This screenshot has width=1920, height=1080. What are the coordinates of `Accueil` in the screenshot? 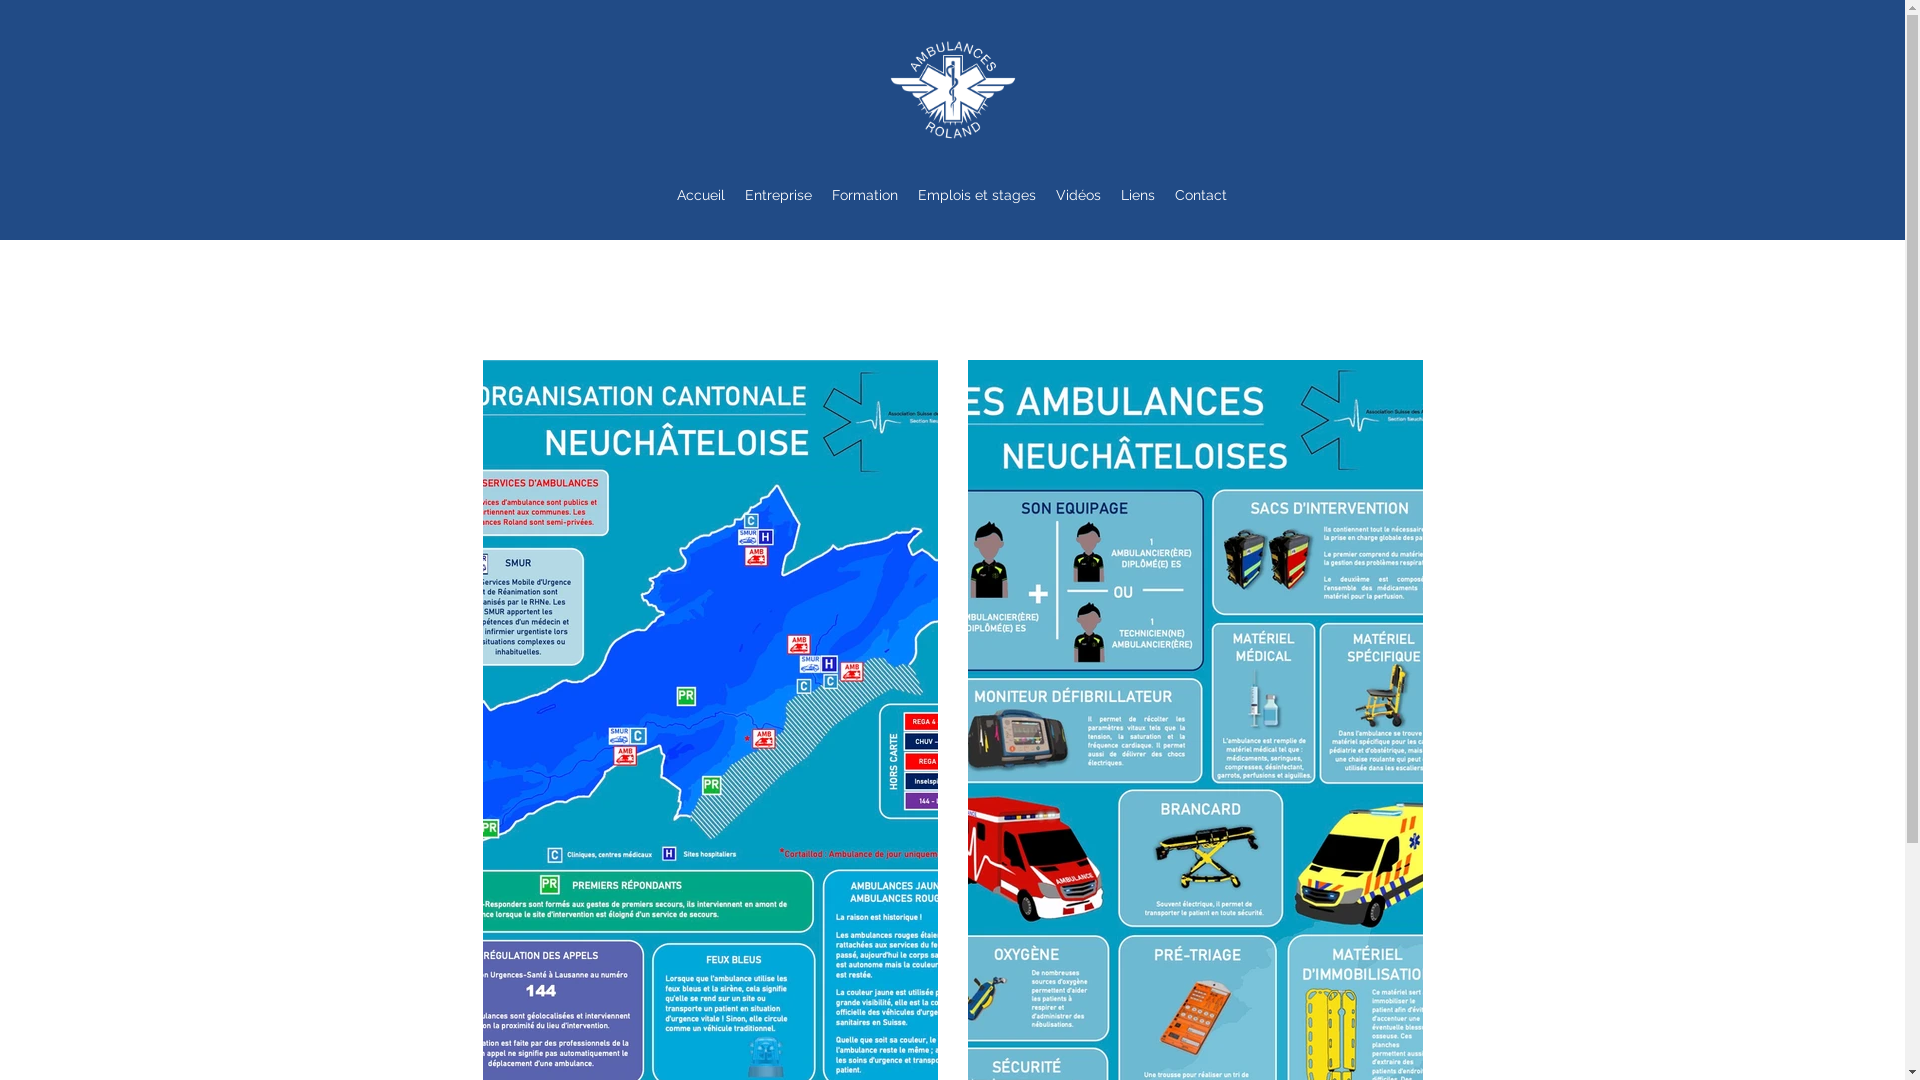 It's located at (701, 195).